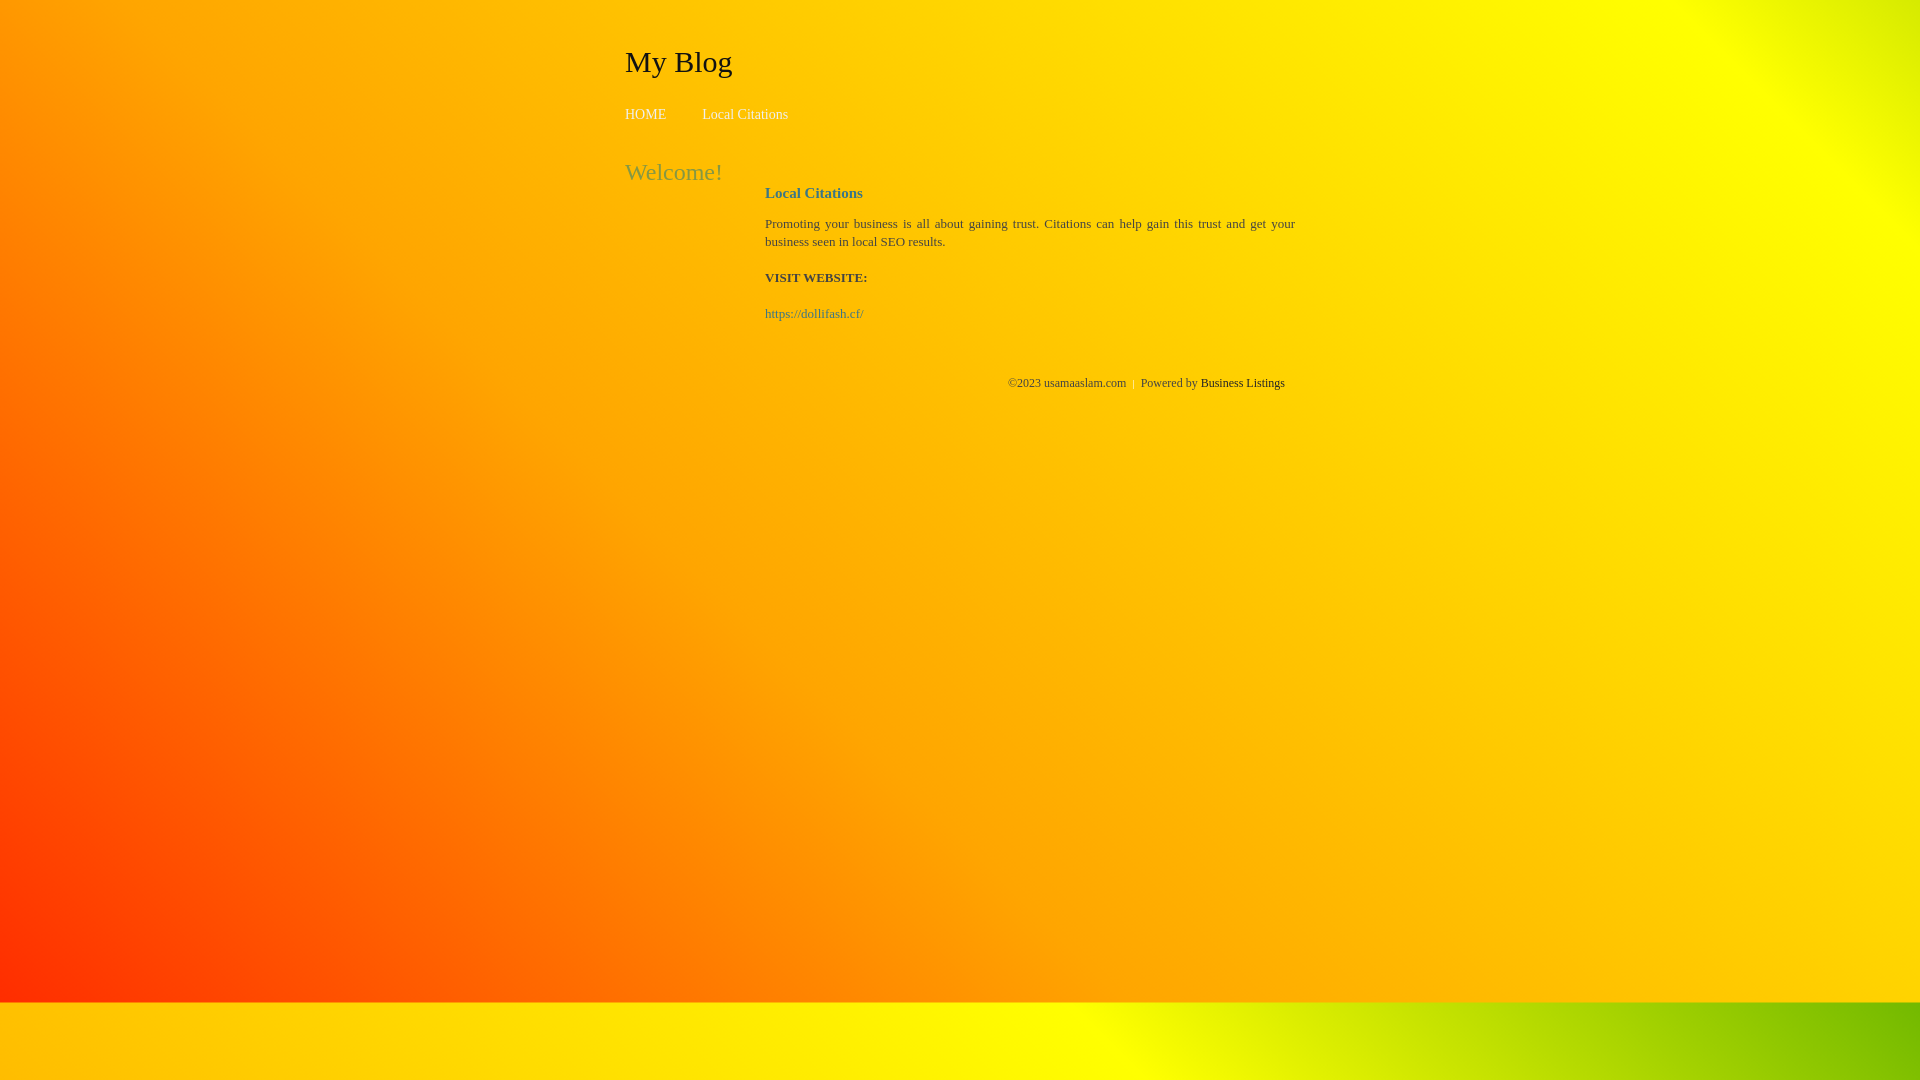 The image size is (1920, 1080). What do you see at coordinates (814, 314) in the screenshot?
I see `https://dollifash.cf/` at bounding box center [814, 314].